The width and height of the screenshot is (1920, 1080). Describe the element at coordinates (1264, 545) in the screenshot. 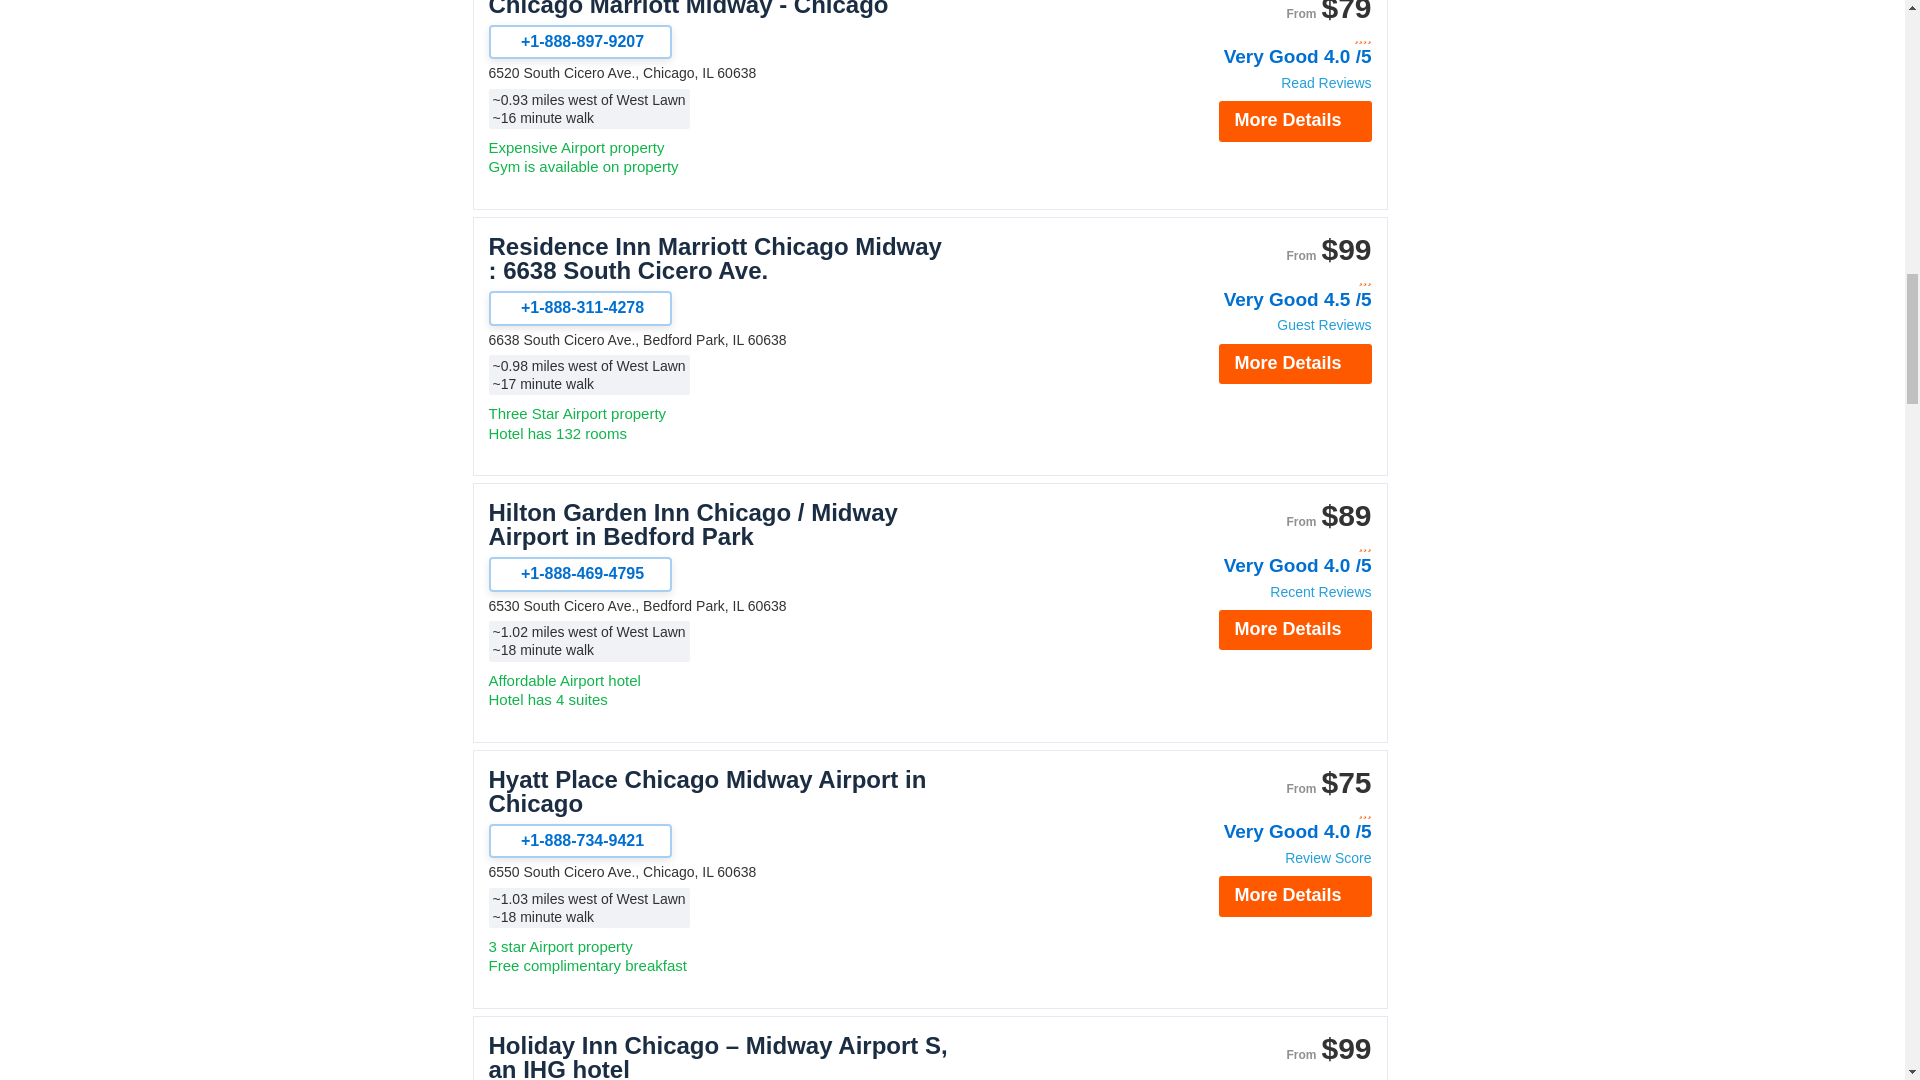

I see `3 stars` at that location.